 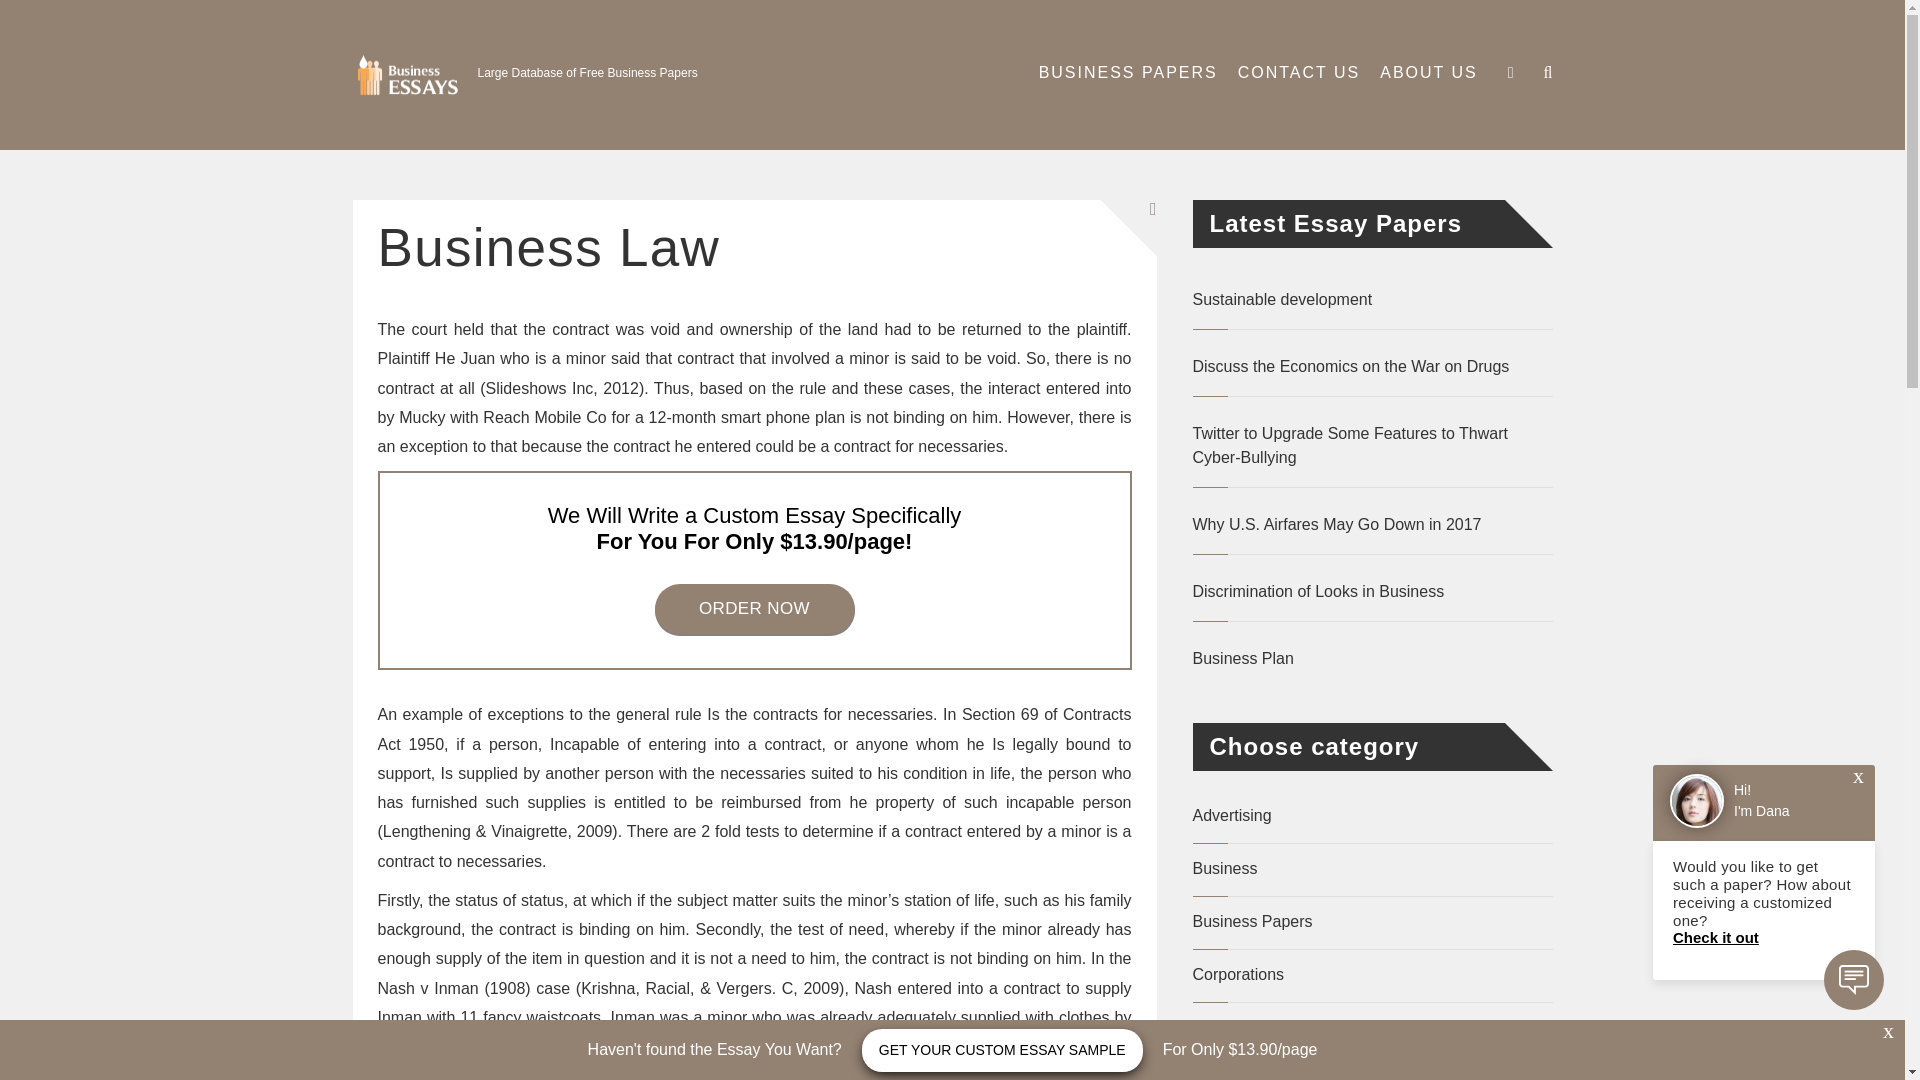 What do you see at coordinates (1230, 1027) in the screenshot?
I see `Customers` at bounding box center [1230, 1027].